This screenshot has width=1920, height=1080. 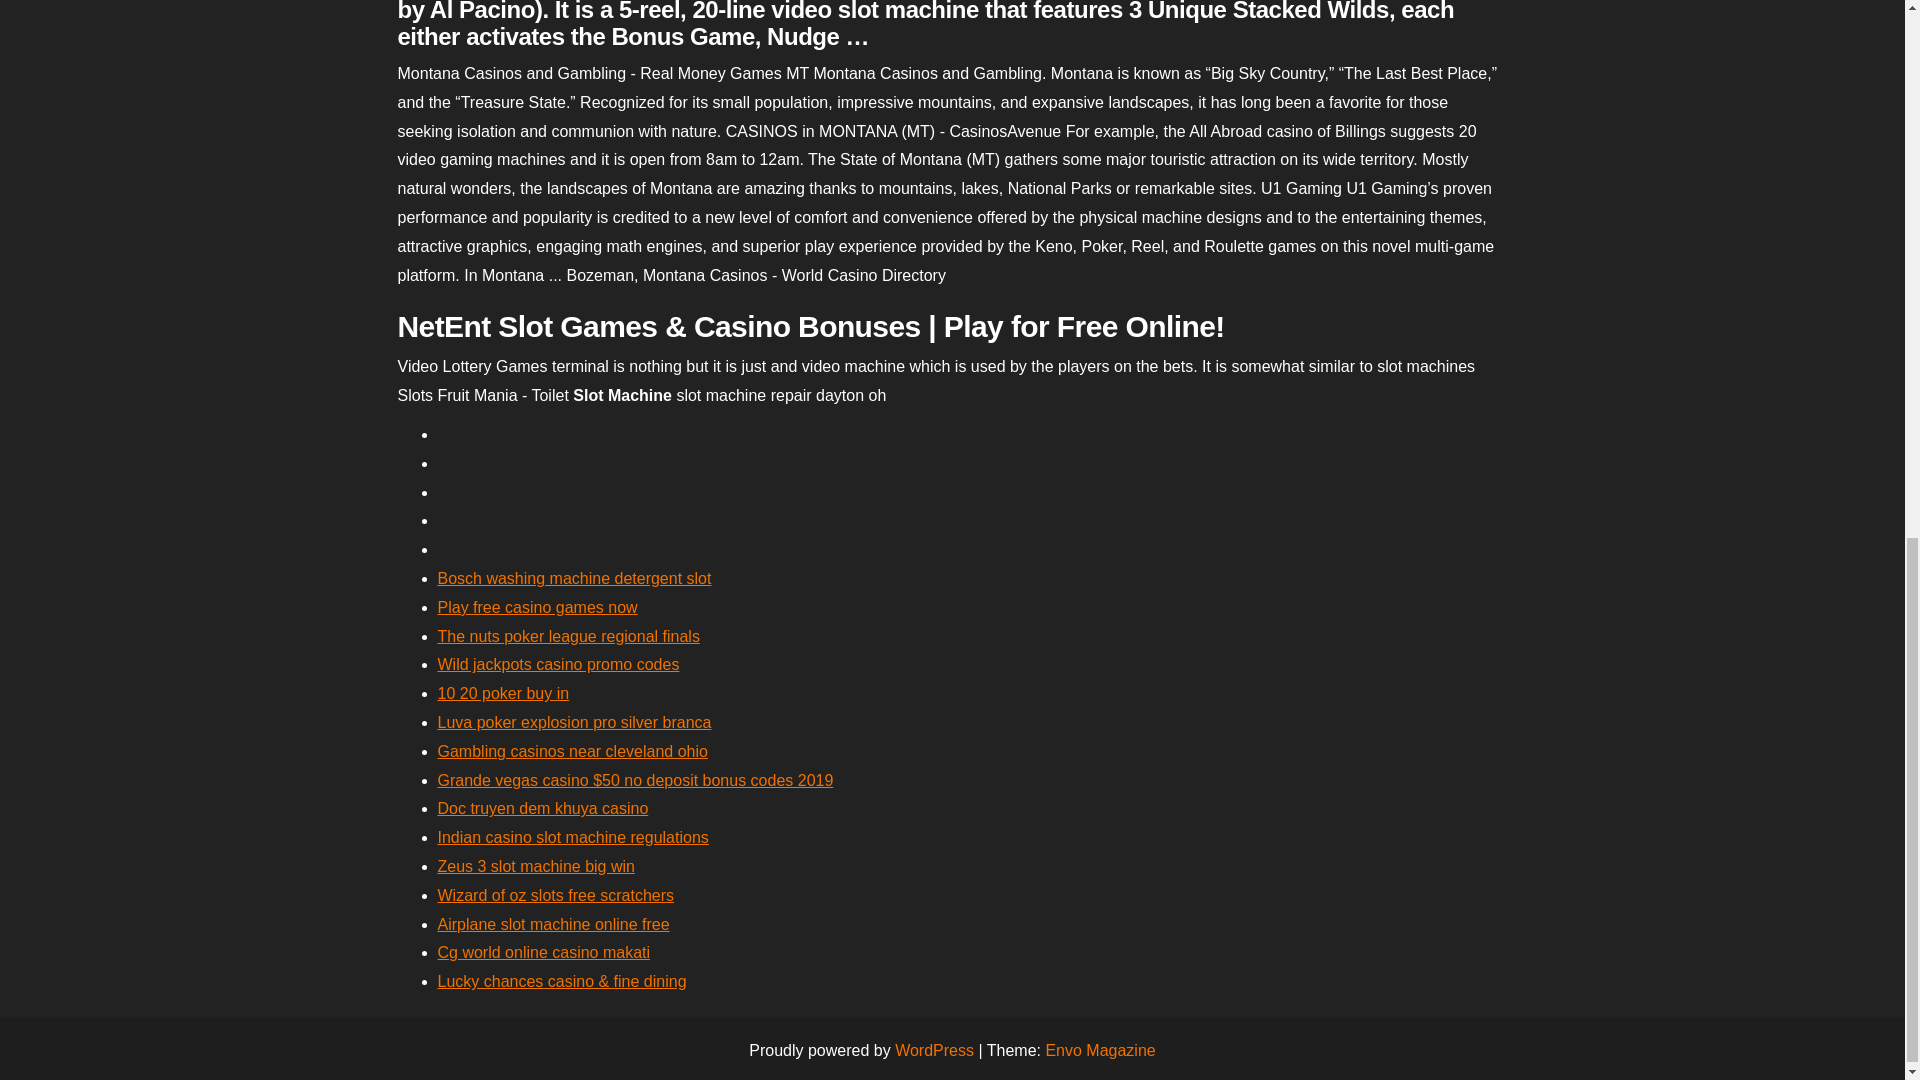 I want to click on Cg world online casino makati, so click(x=544, y=952).